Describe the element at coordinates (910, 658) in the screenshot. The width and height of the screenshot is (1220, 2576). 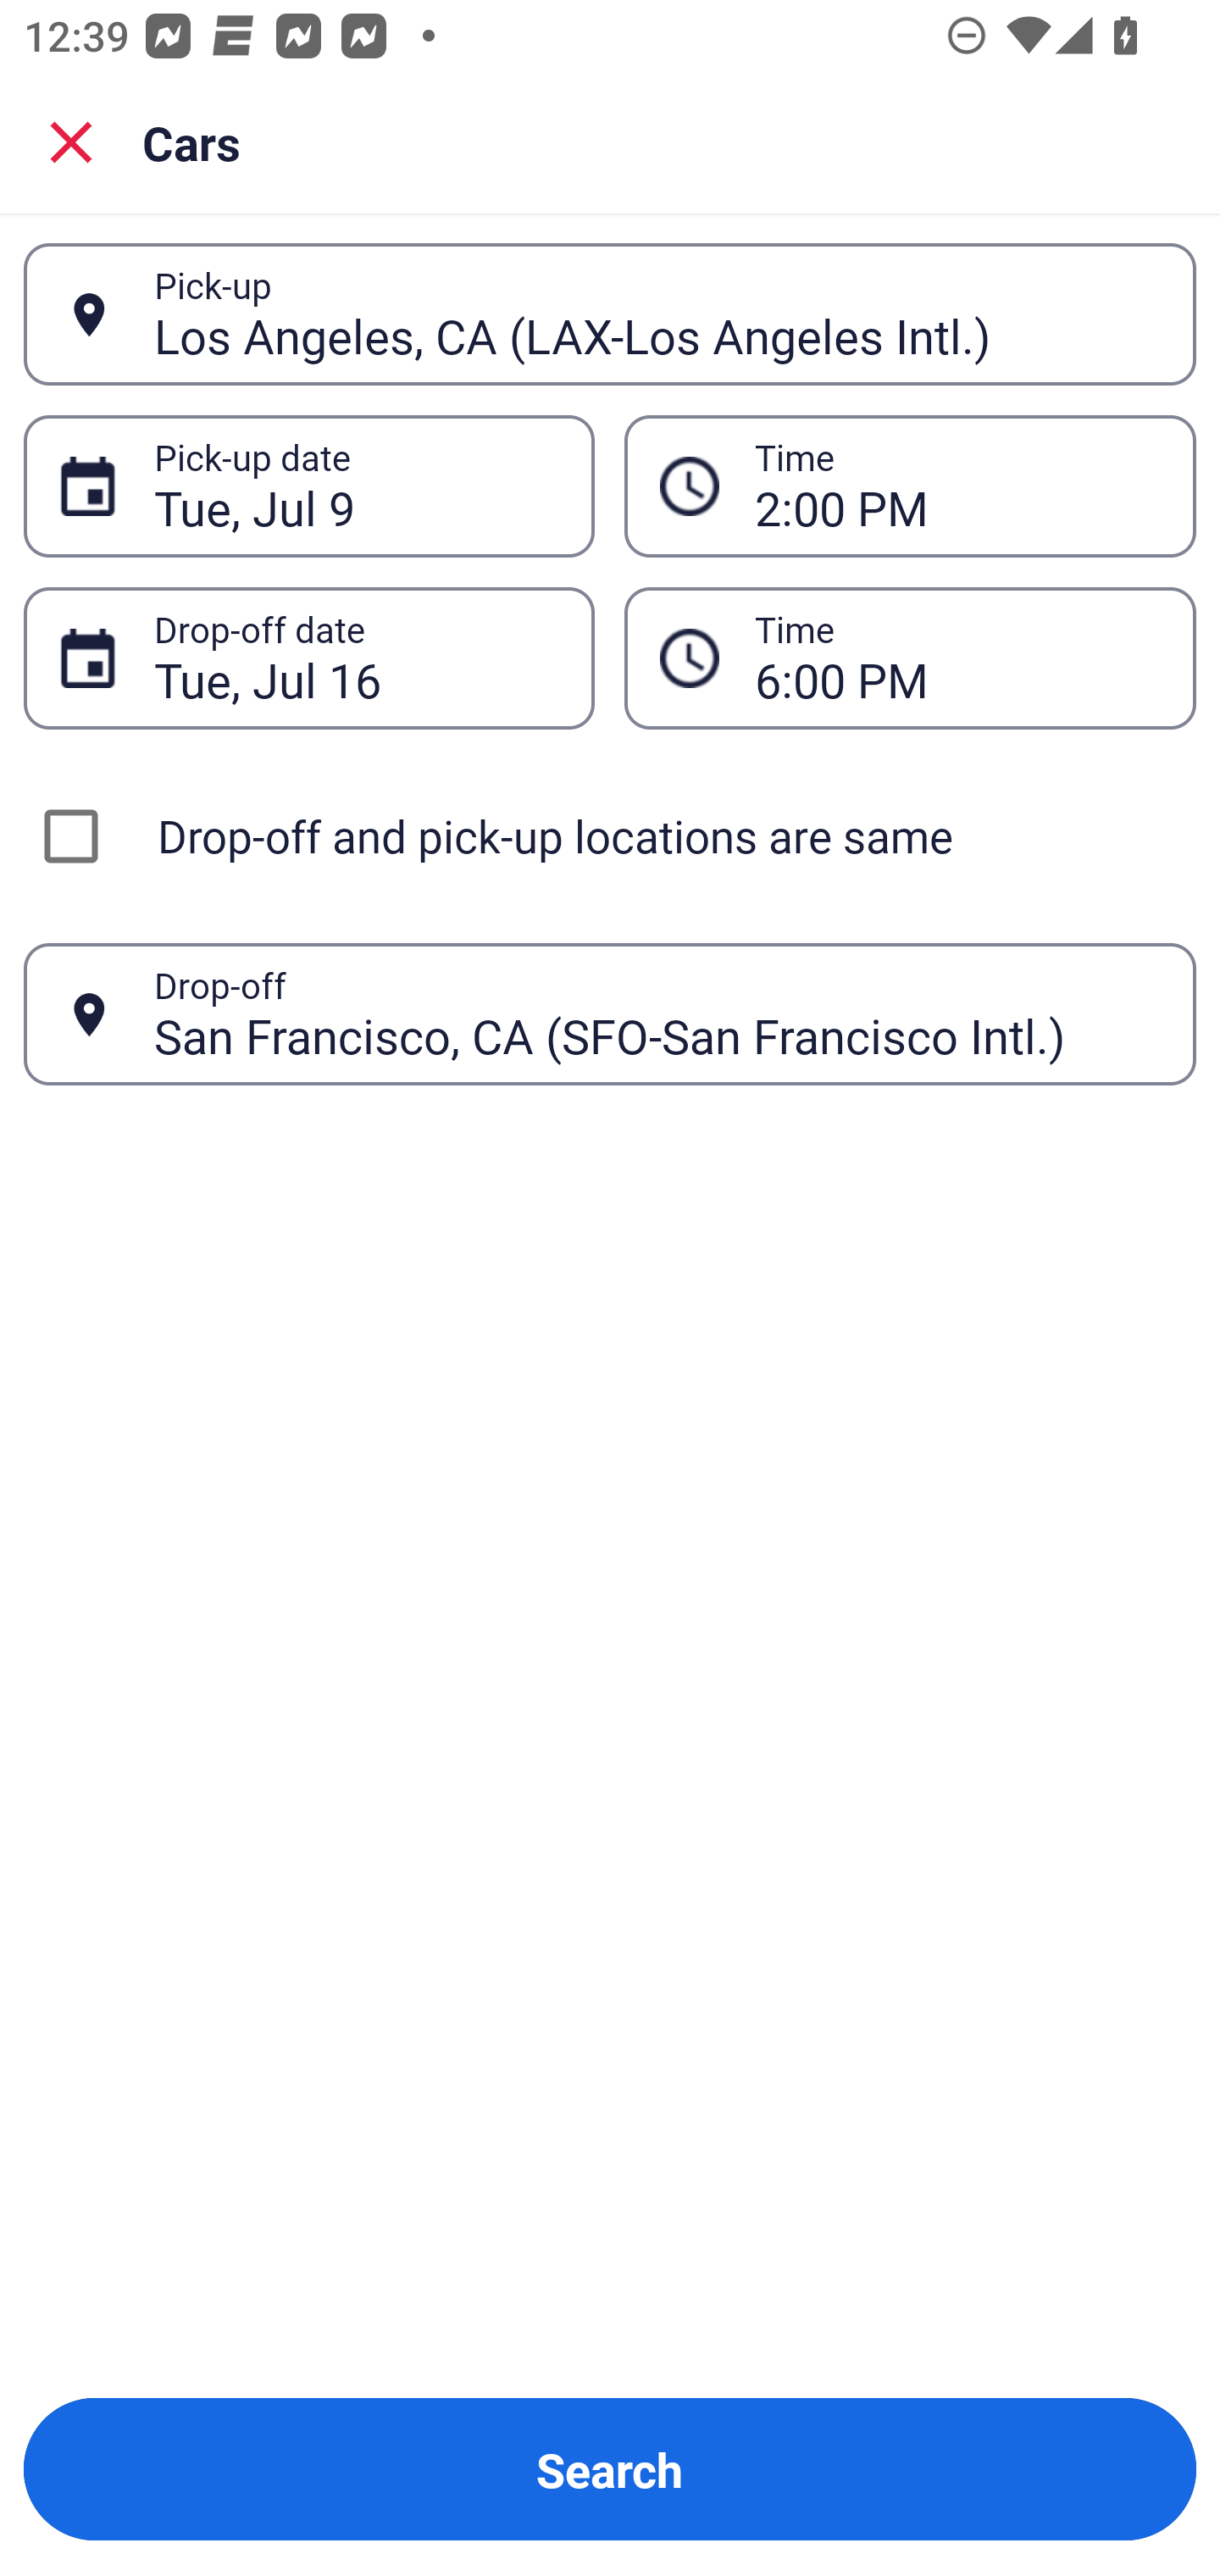
I see `6:00 PM` at that location.